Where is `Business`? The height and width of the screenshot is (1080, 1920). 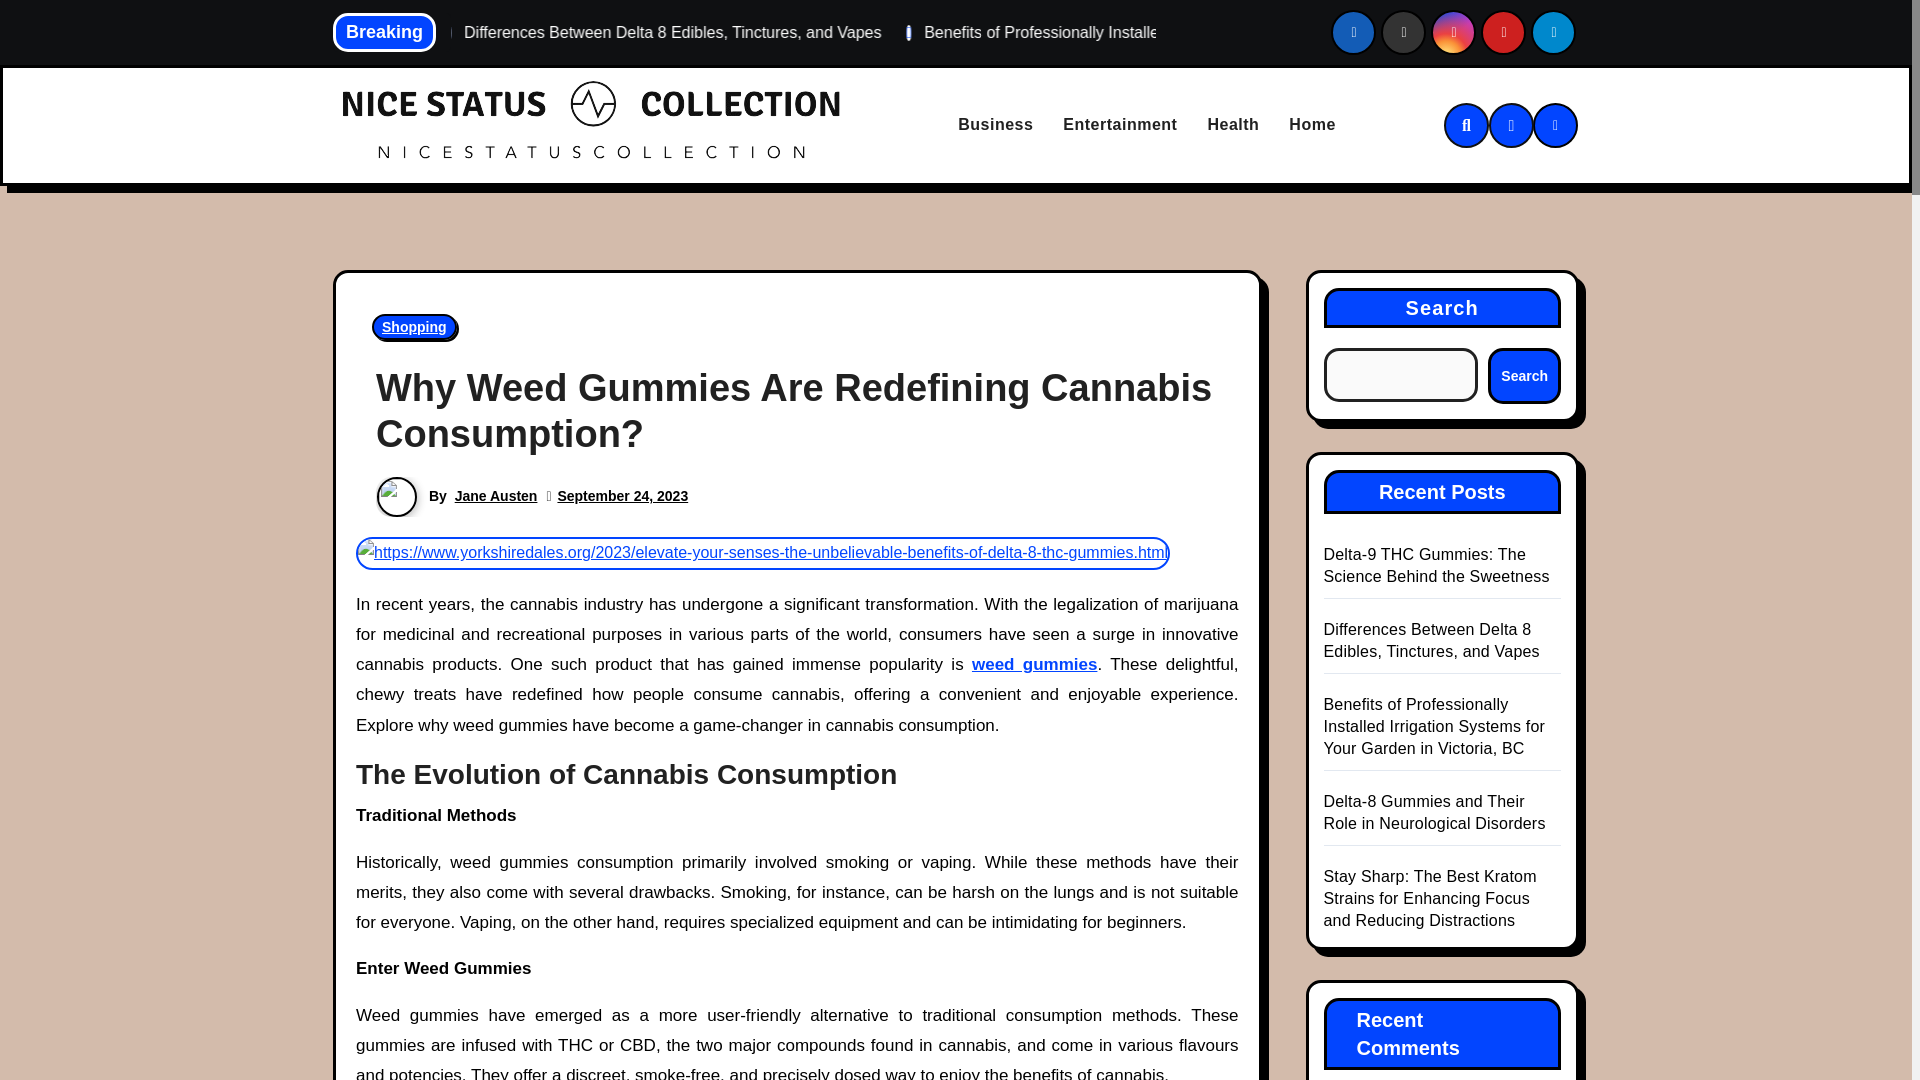
Business is located at coordinates (995, 126).